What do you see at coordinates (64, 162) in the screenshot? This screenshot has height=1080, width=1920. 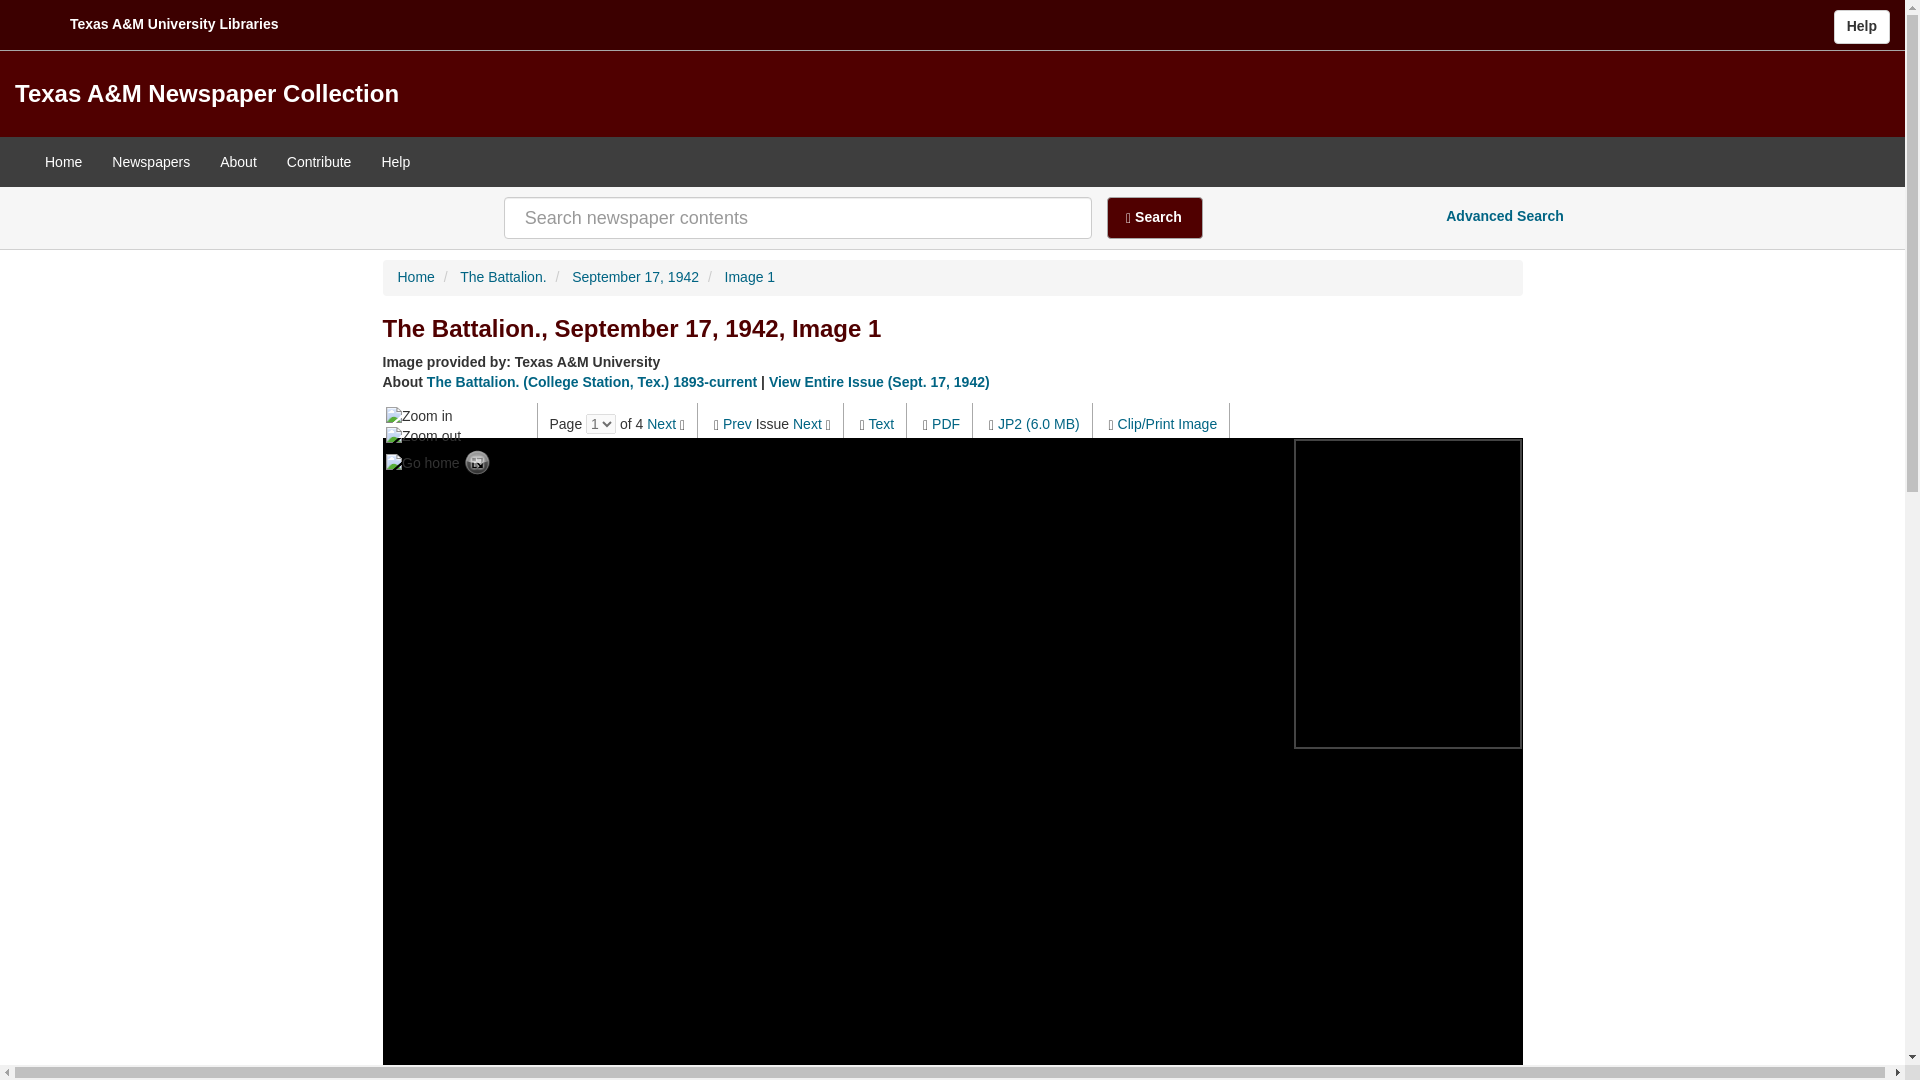 I see `Home` at bounding box center [64, 162].